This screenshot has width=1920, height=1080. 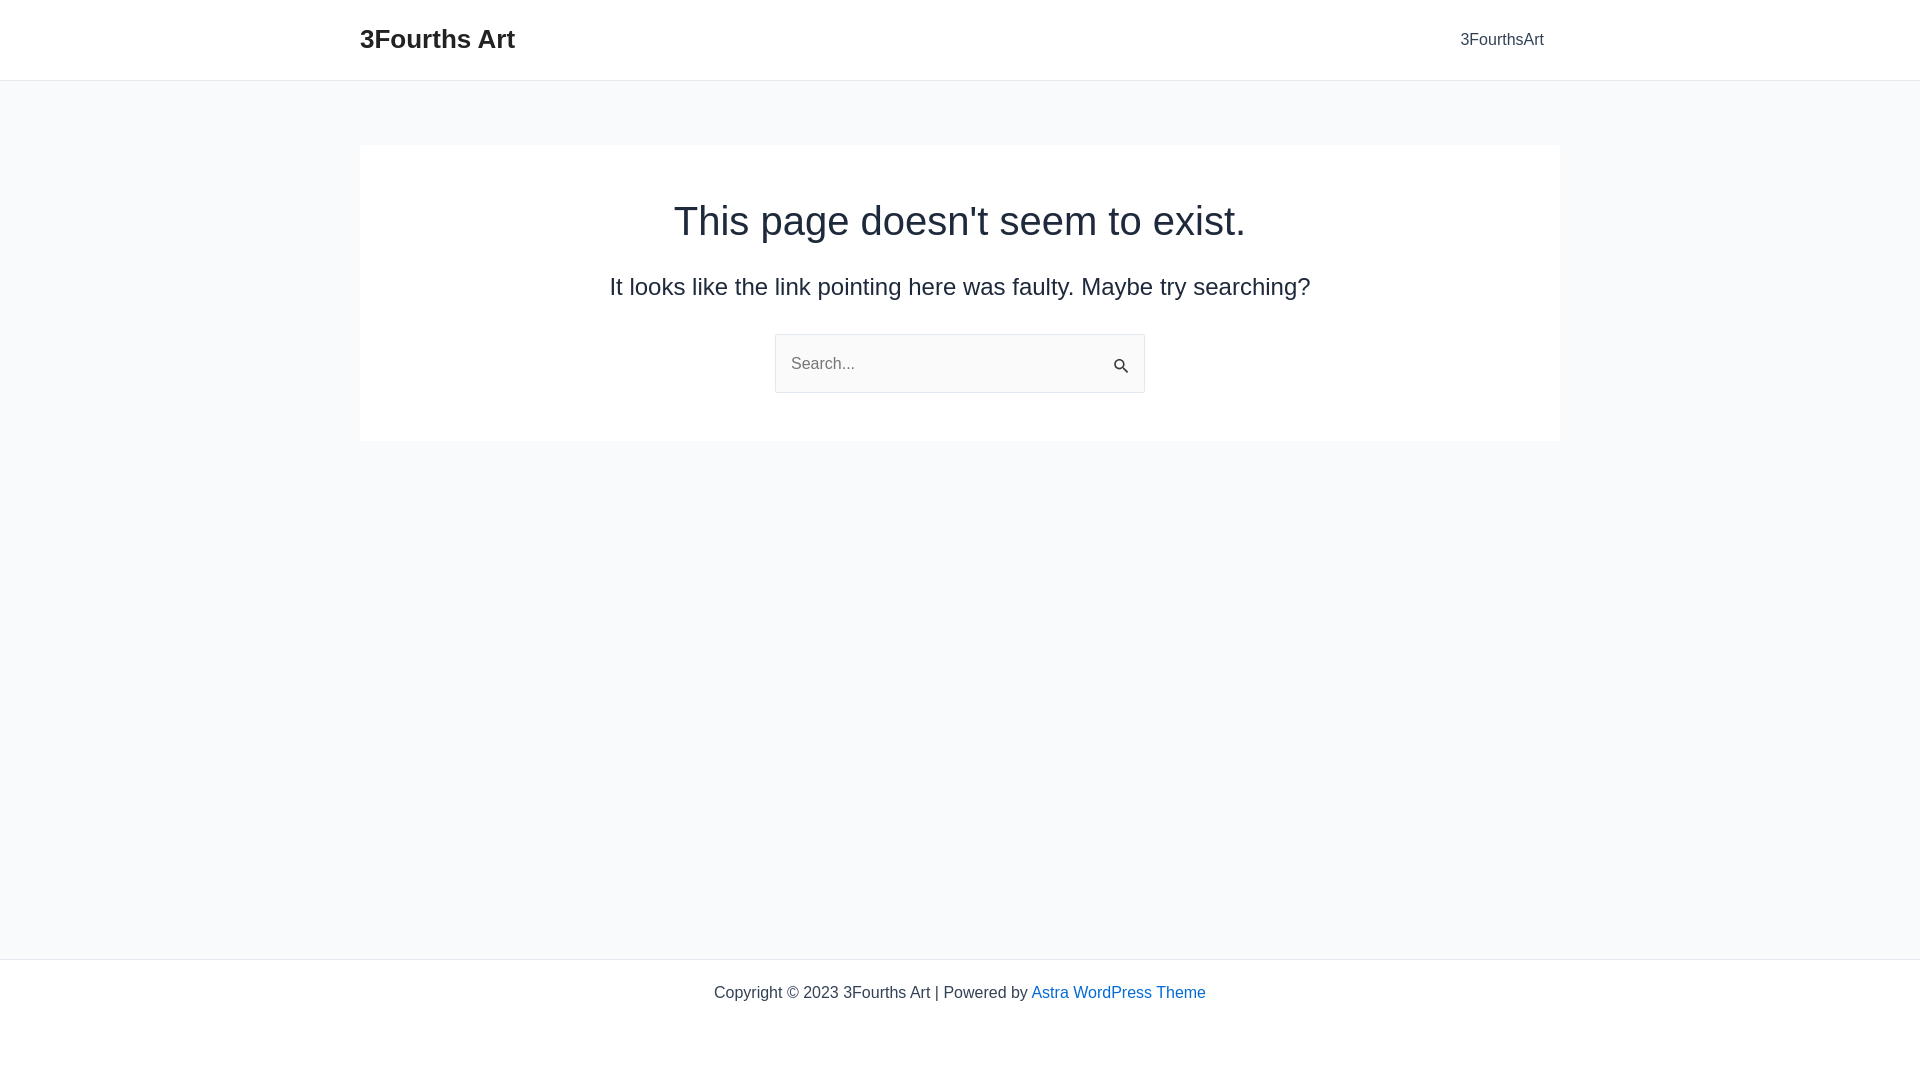 What do you see at coordinates (1118, 992) in the screenshot?
I see `Astra WordPress Theme` at bounding box center [1118, 992].